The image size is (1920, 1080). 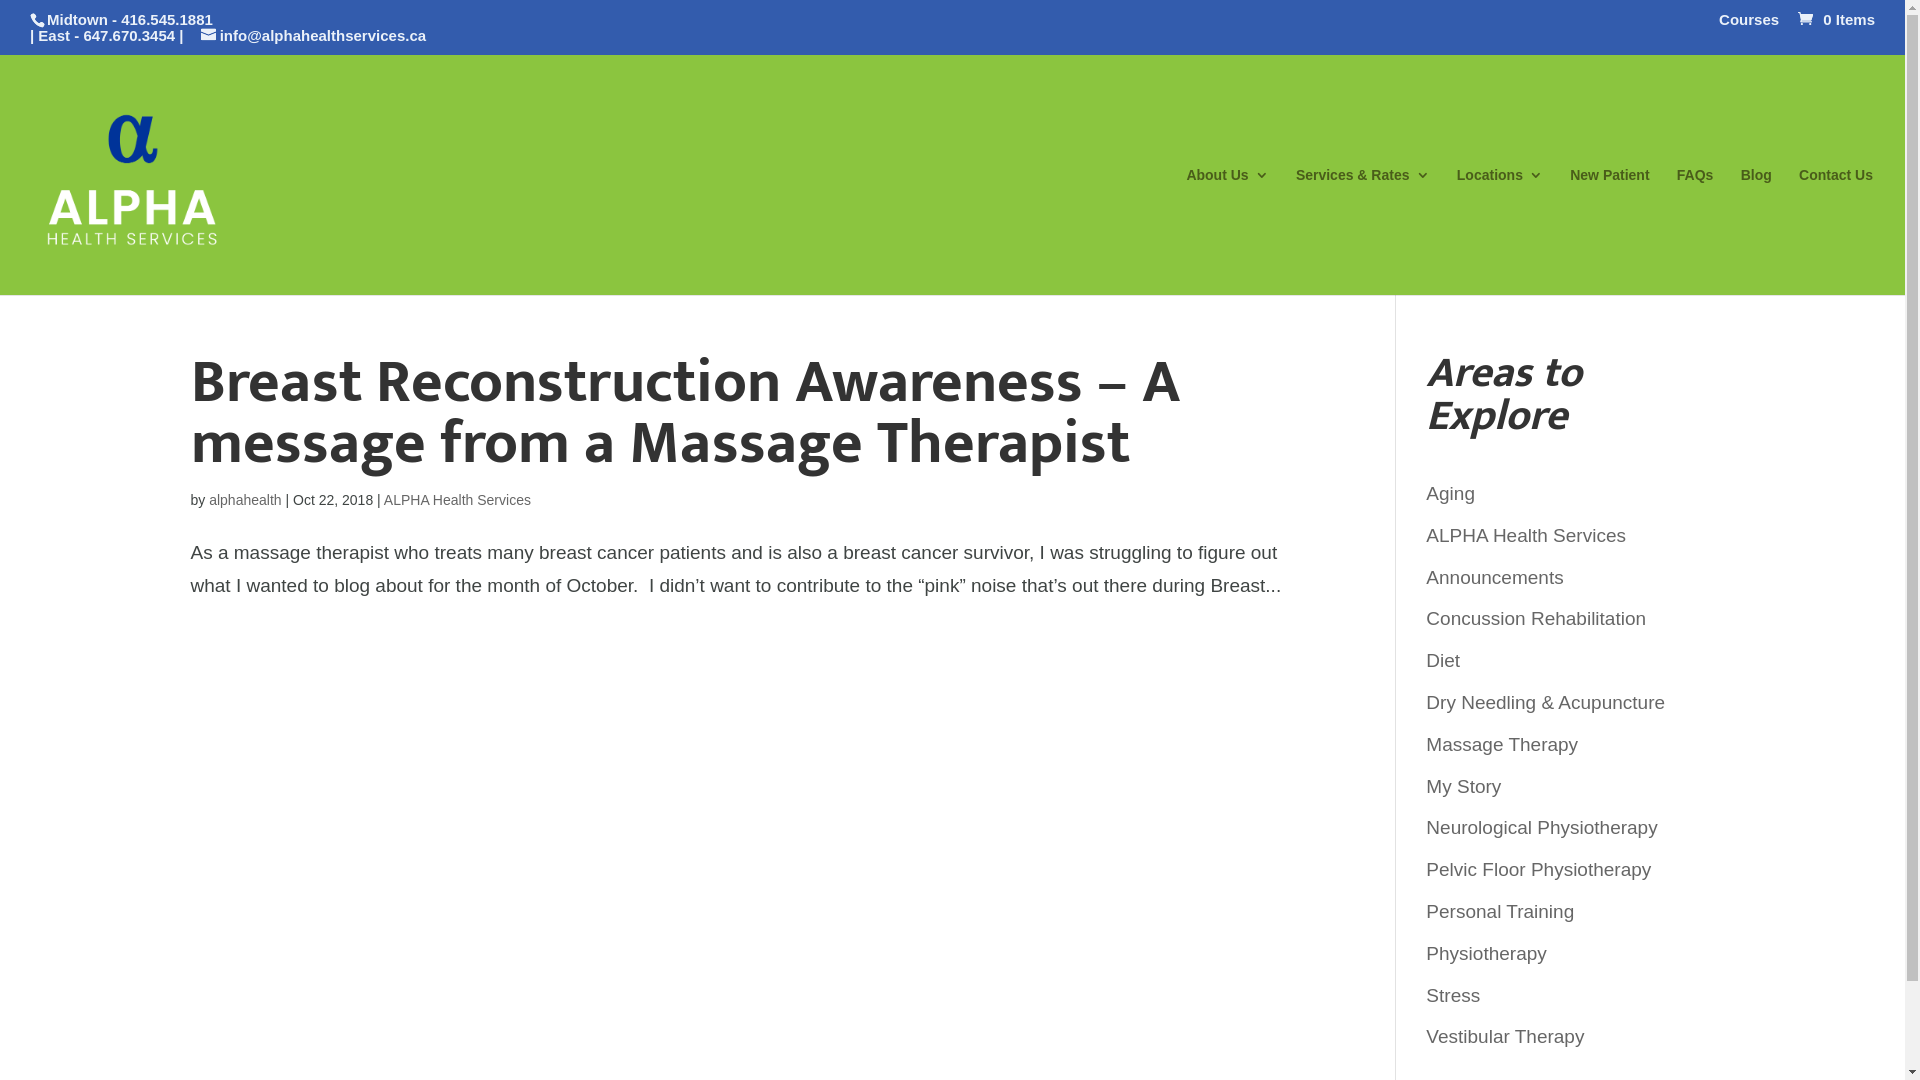 I want to click on Massage Therapy, so click(x=1502, y=744).